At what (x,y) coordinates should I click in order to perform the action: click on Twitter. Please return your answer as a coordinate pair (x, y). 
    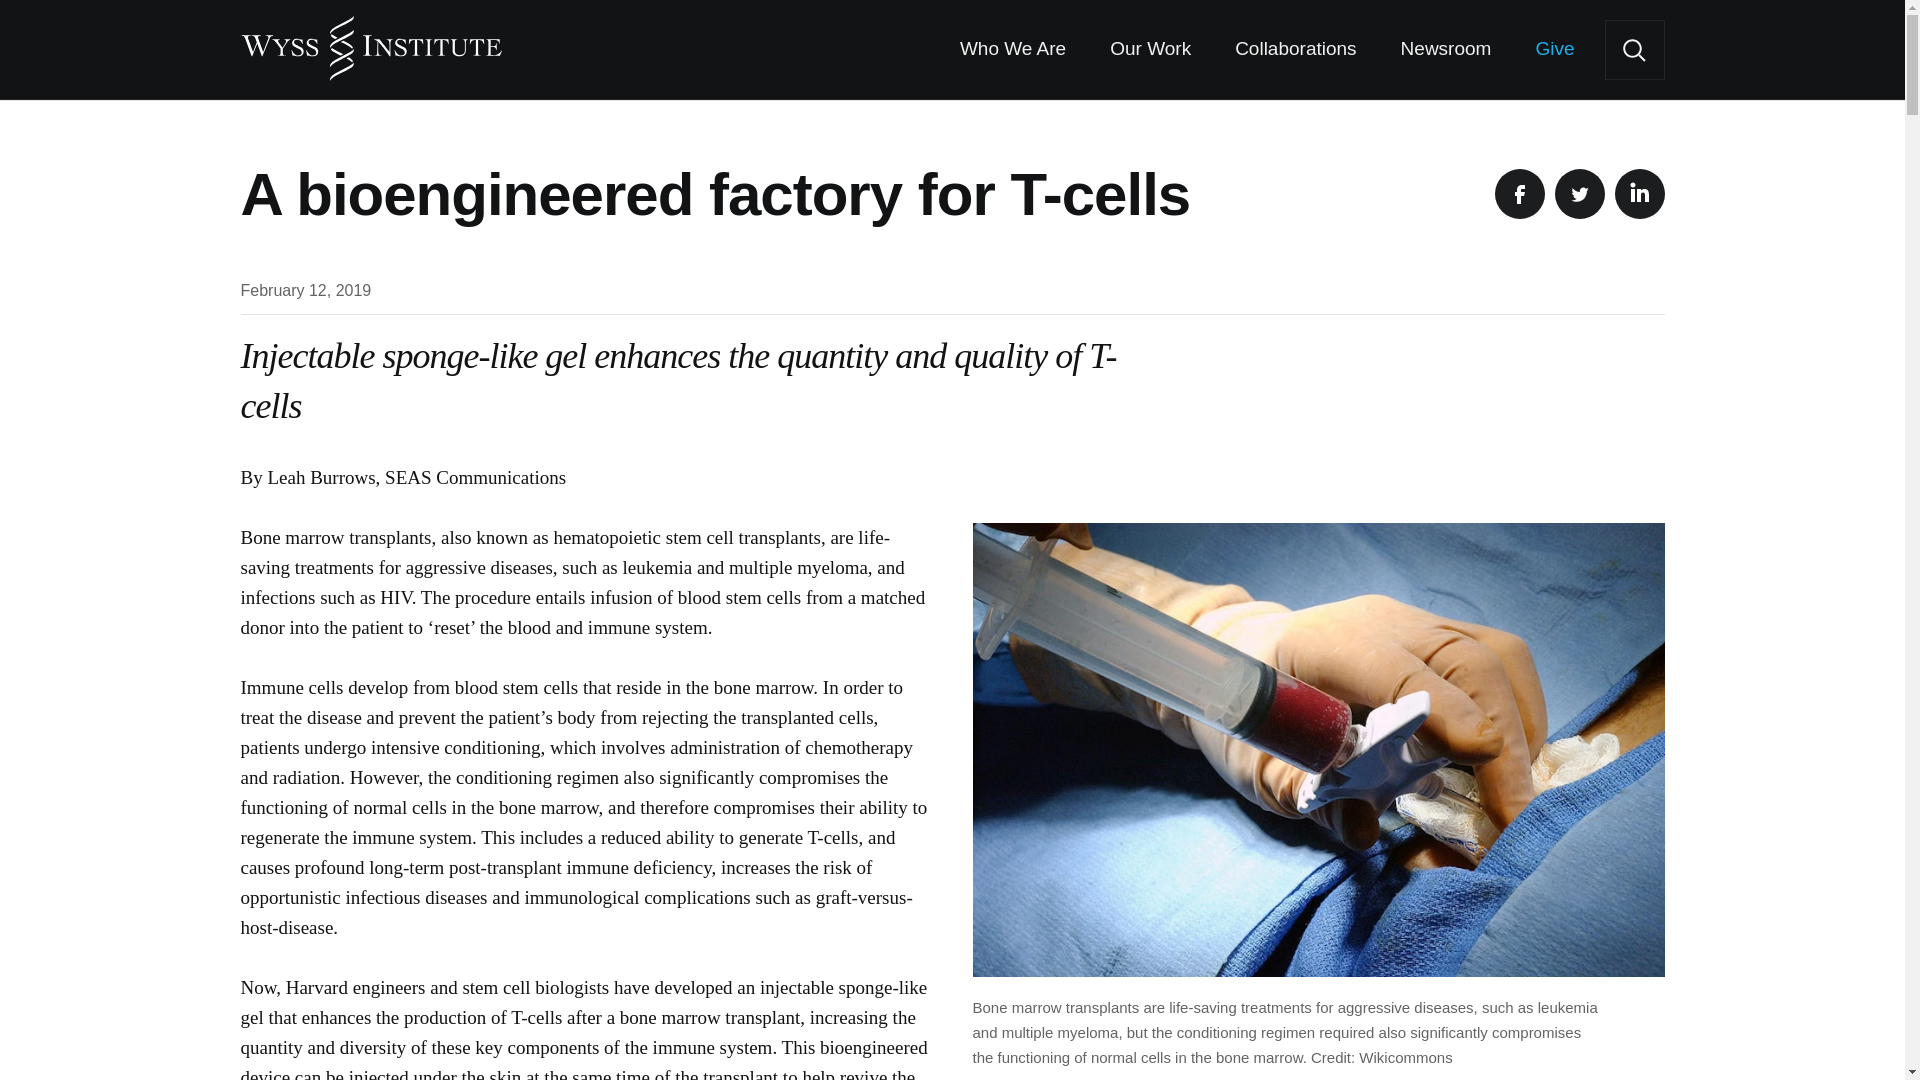
    Looking at the image, I should click on (1578, 194).